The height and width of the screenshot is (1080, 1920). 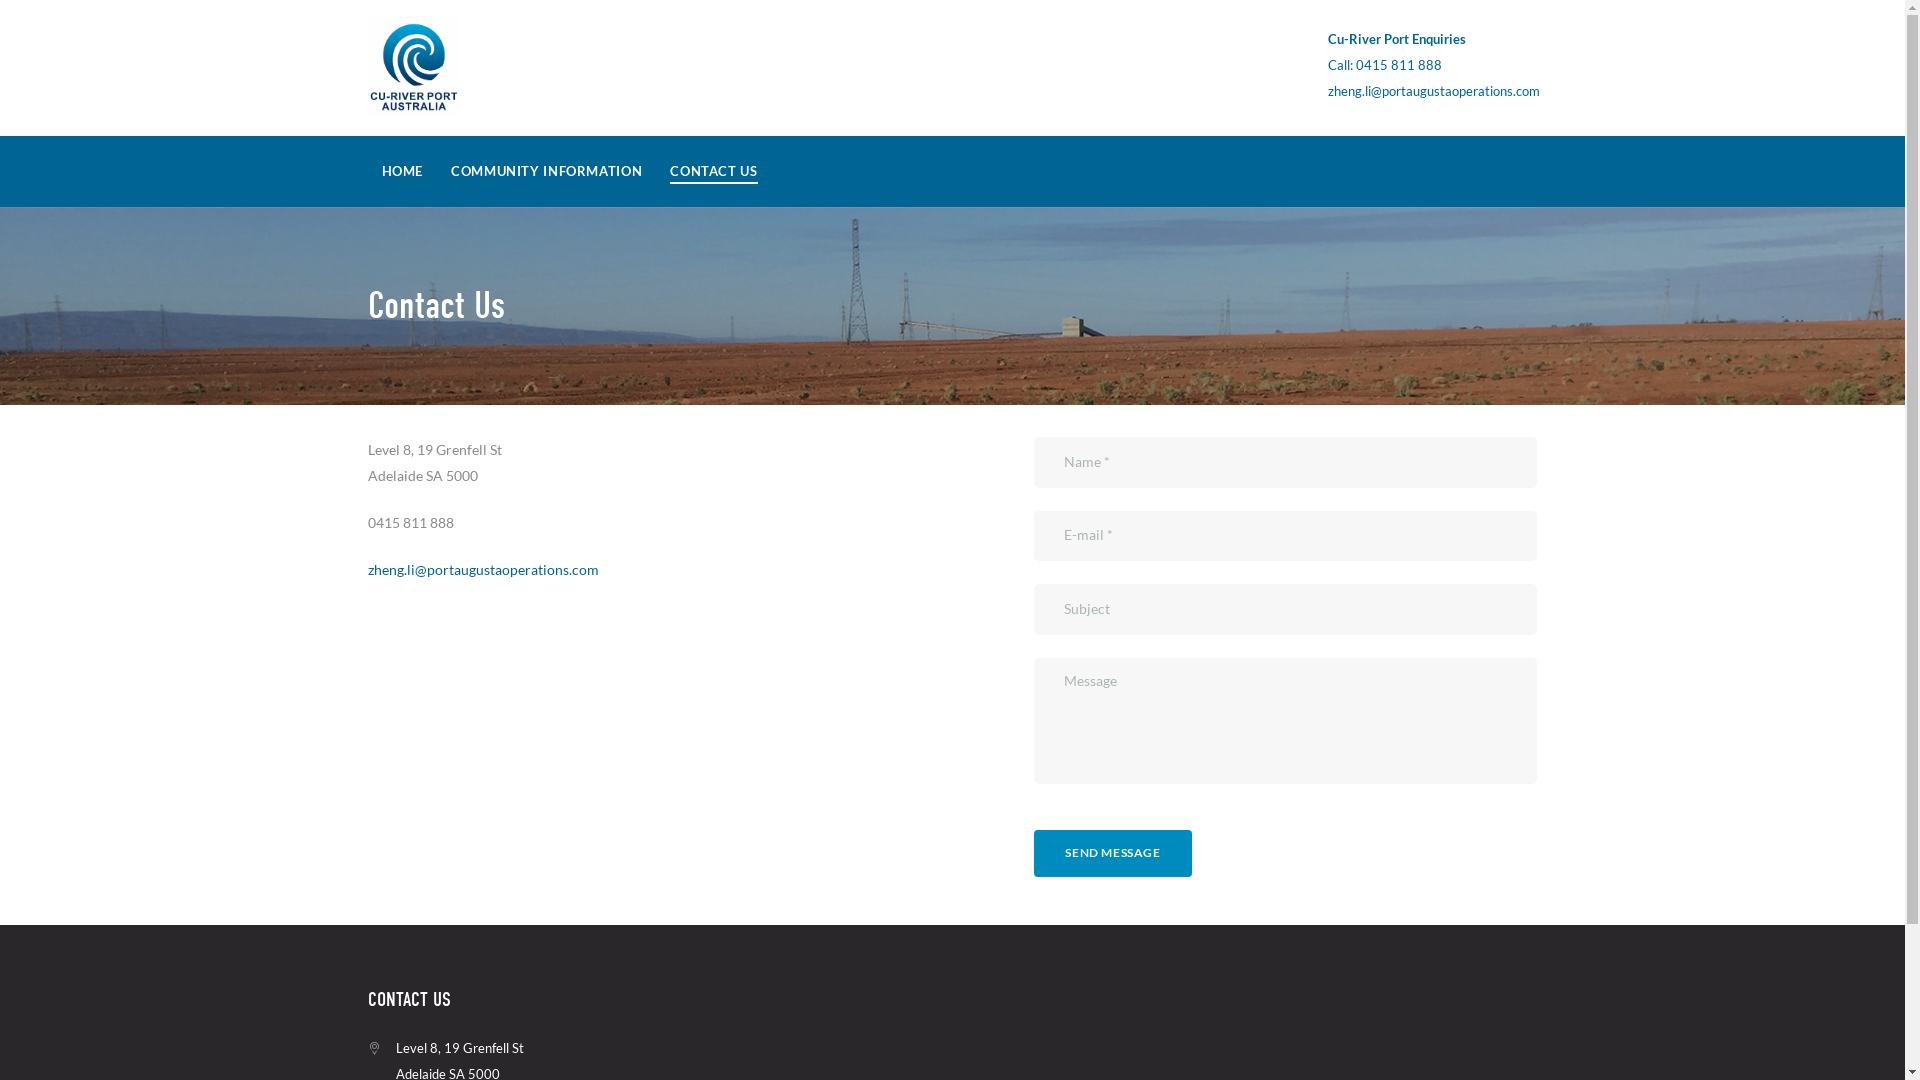 What do you see at coordinates (1434, 91) in the screenshot?
I see `zheng.li@portaugustaoperations.com` at bounding box center [1434, 91].